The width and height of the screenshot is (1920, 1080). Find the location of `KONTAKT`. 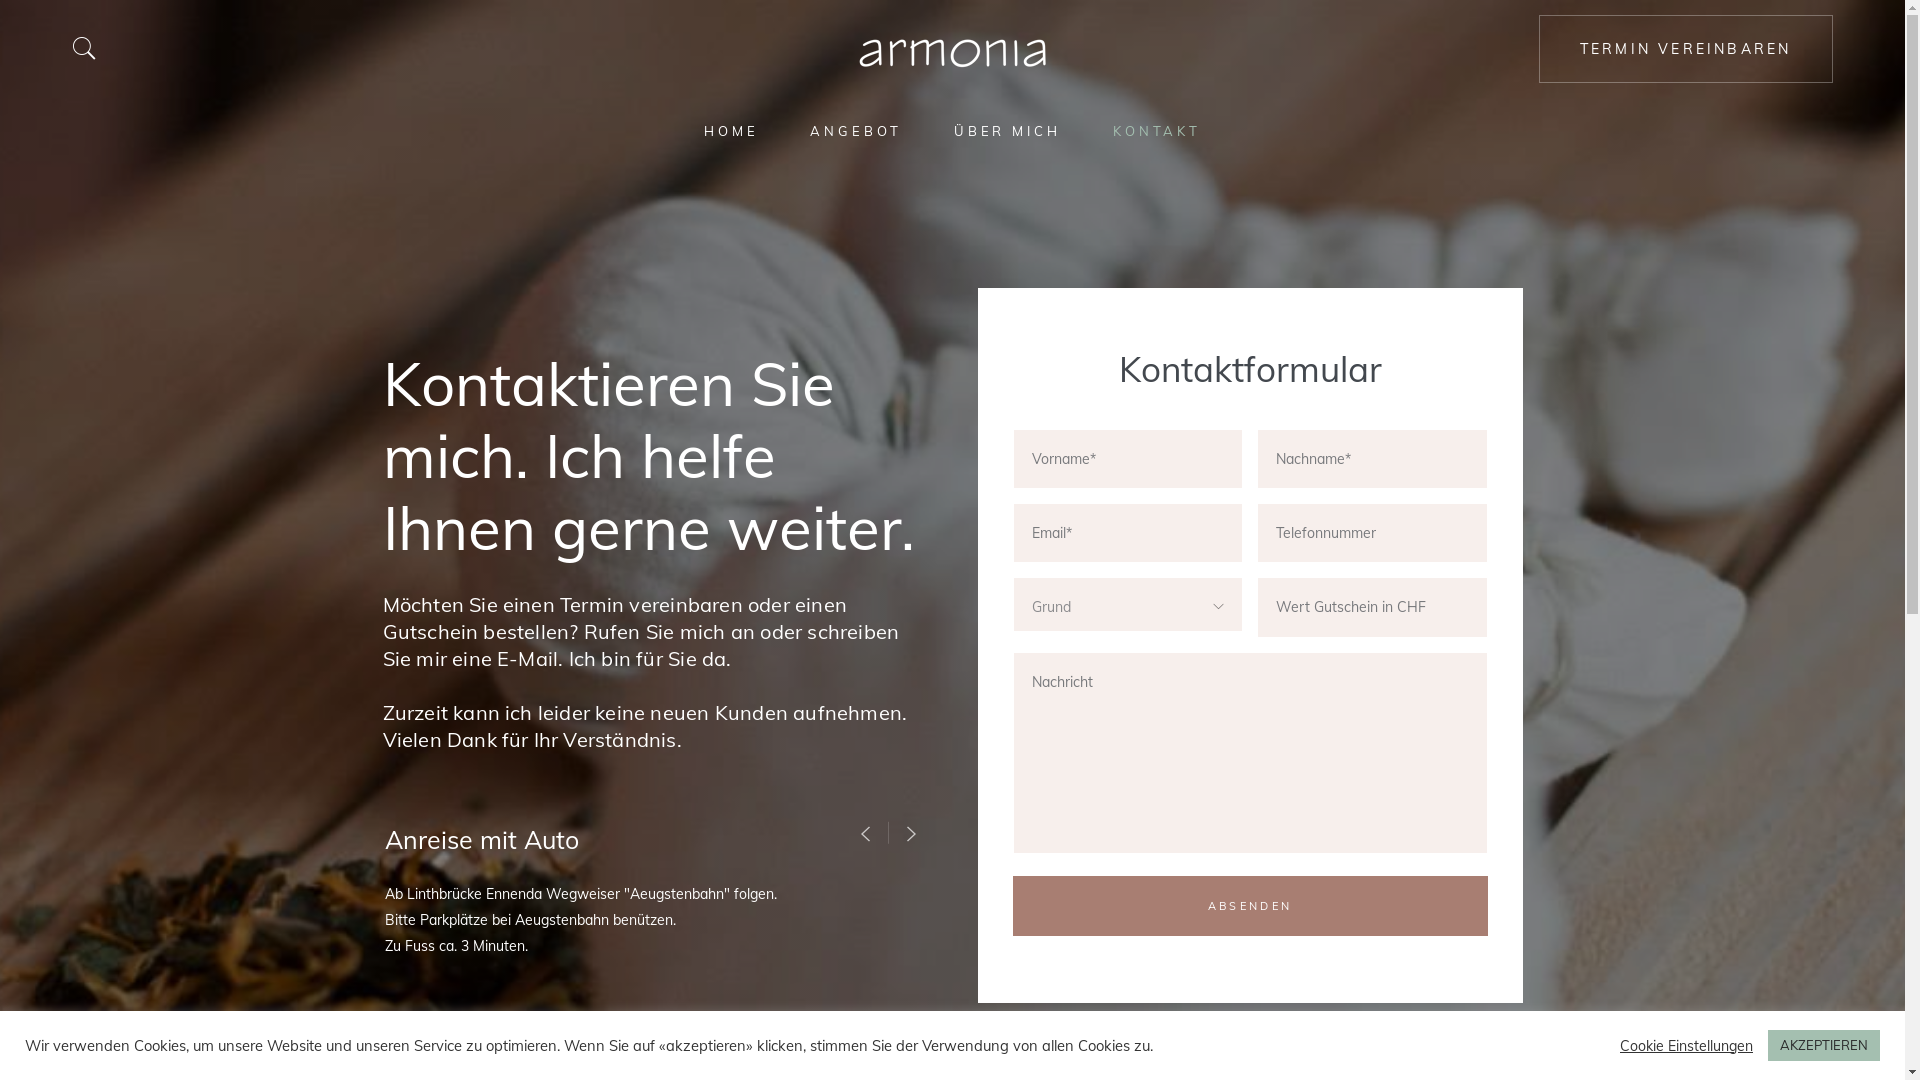

KONTAKT is located at coordinates (1157, 131).